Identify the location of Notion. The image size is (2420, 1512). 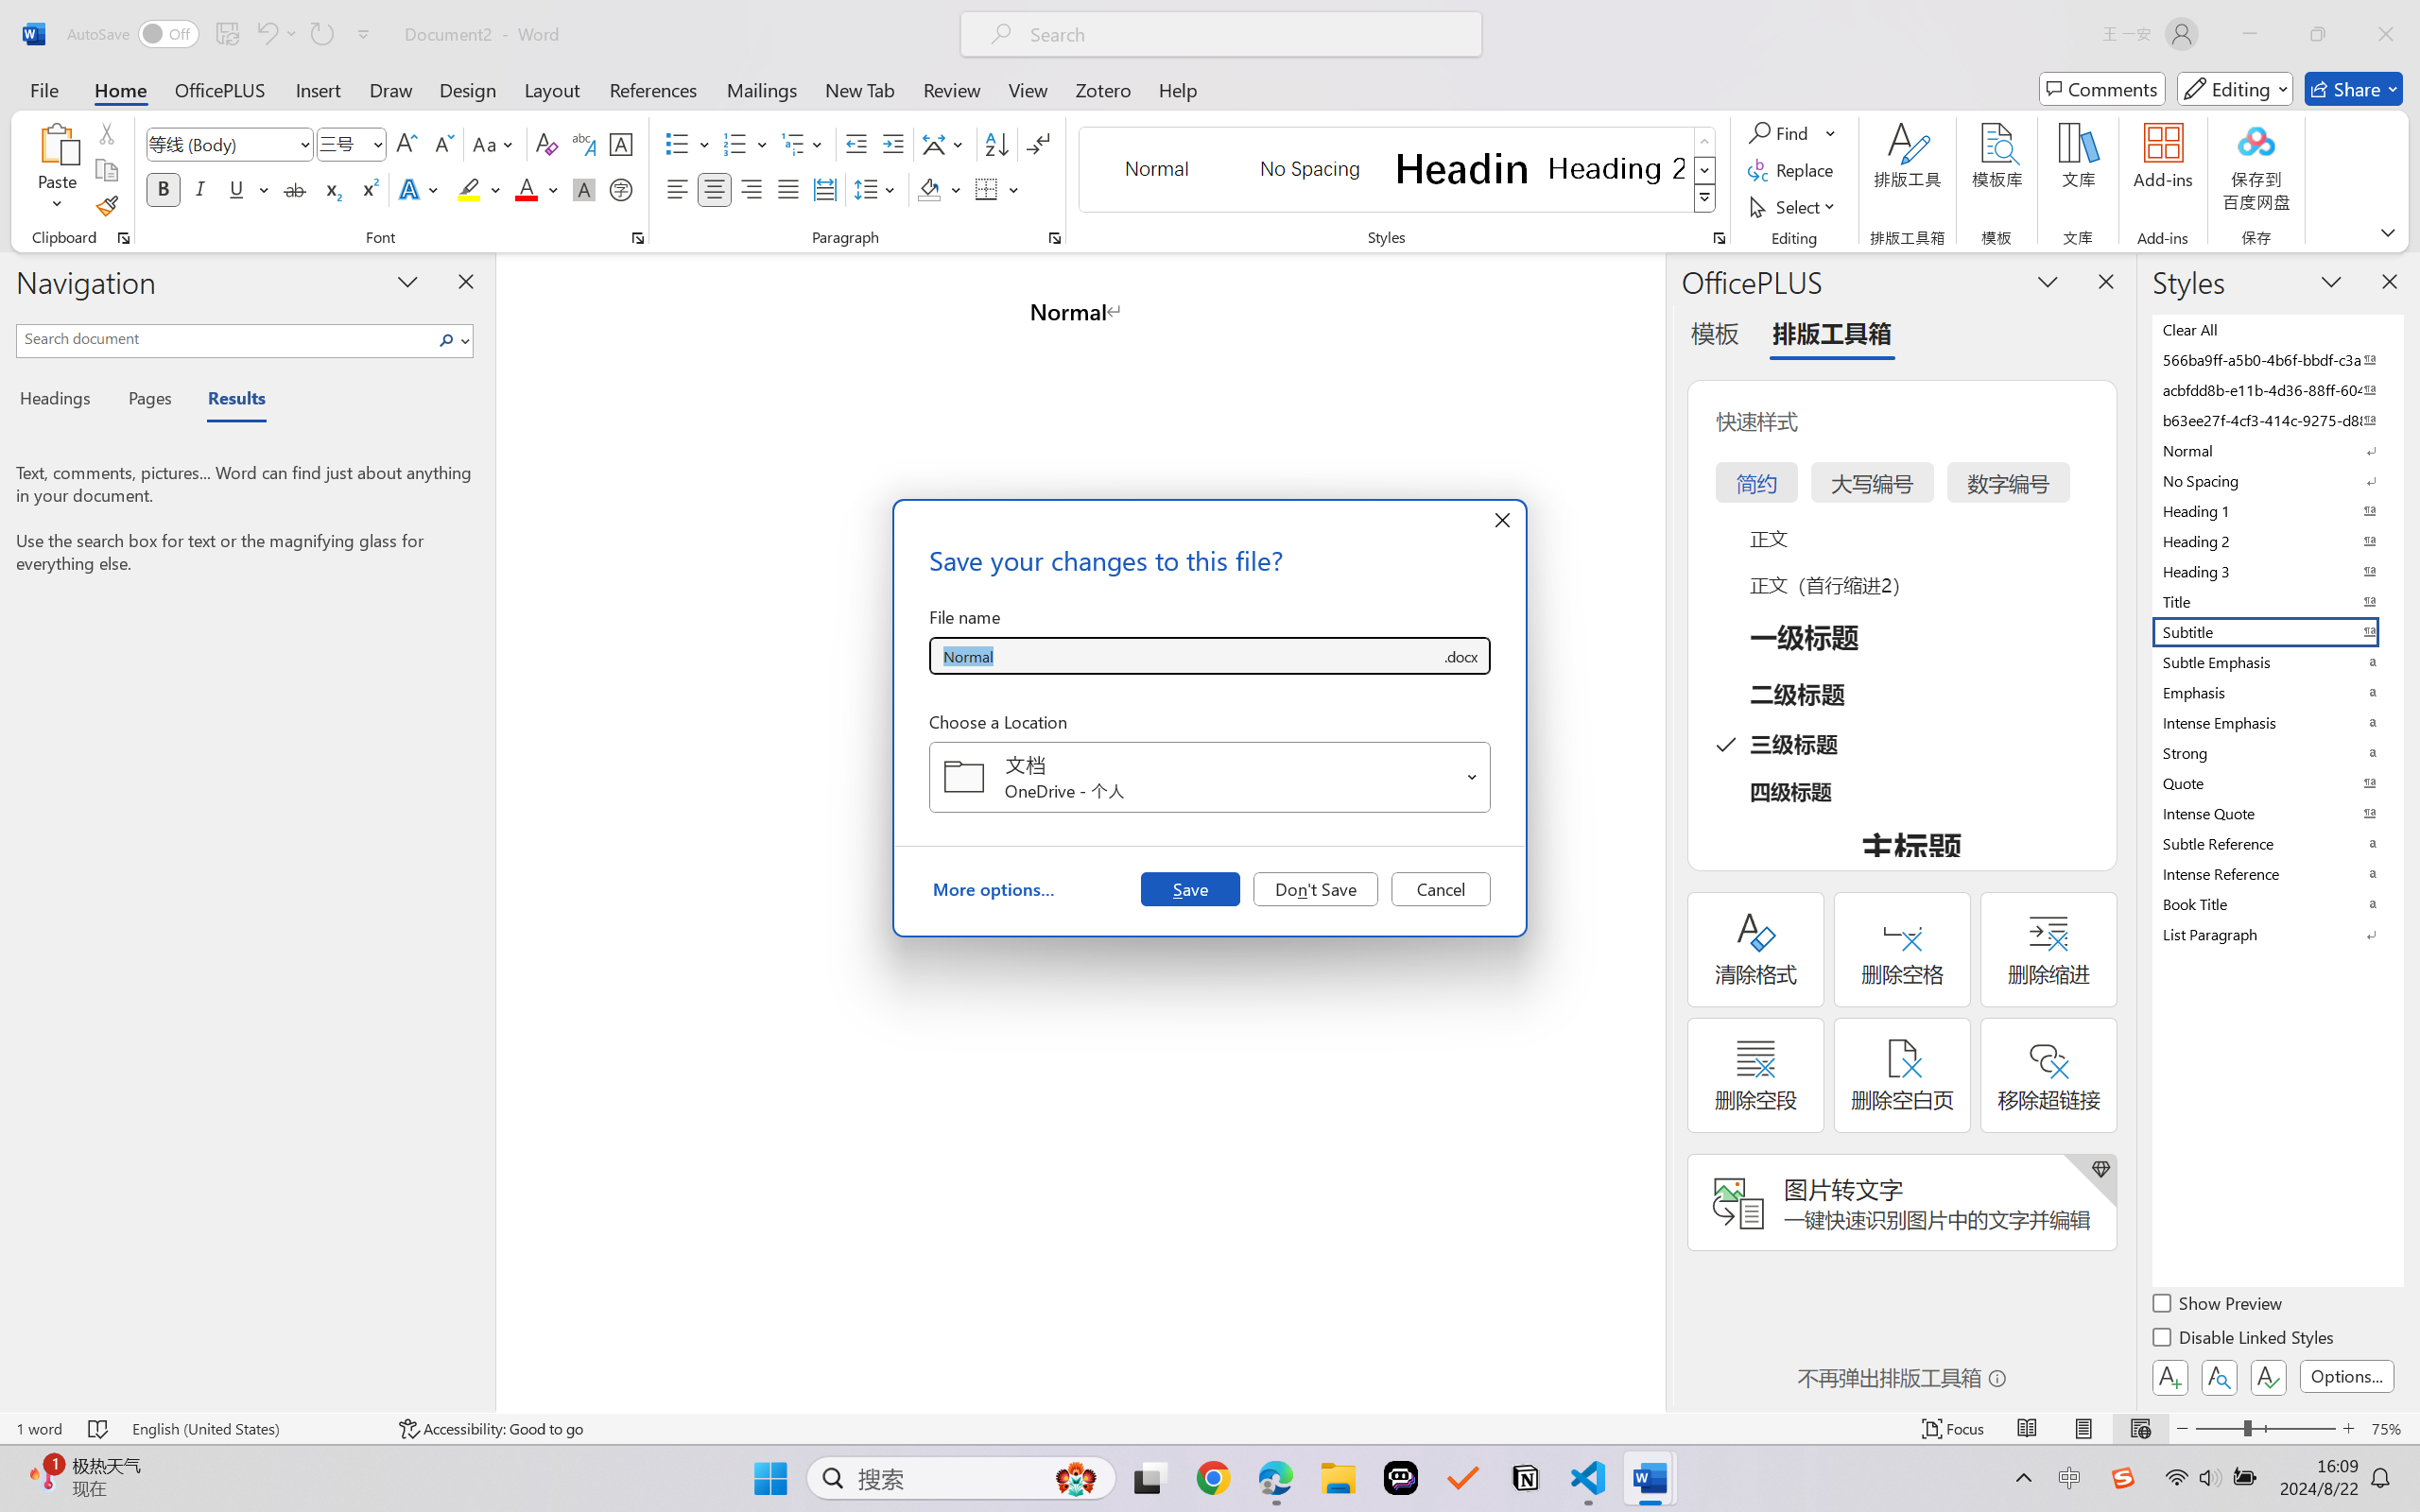
(1526, 1478).